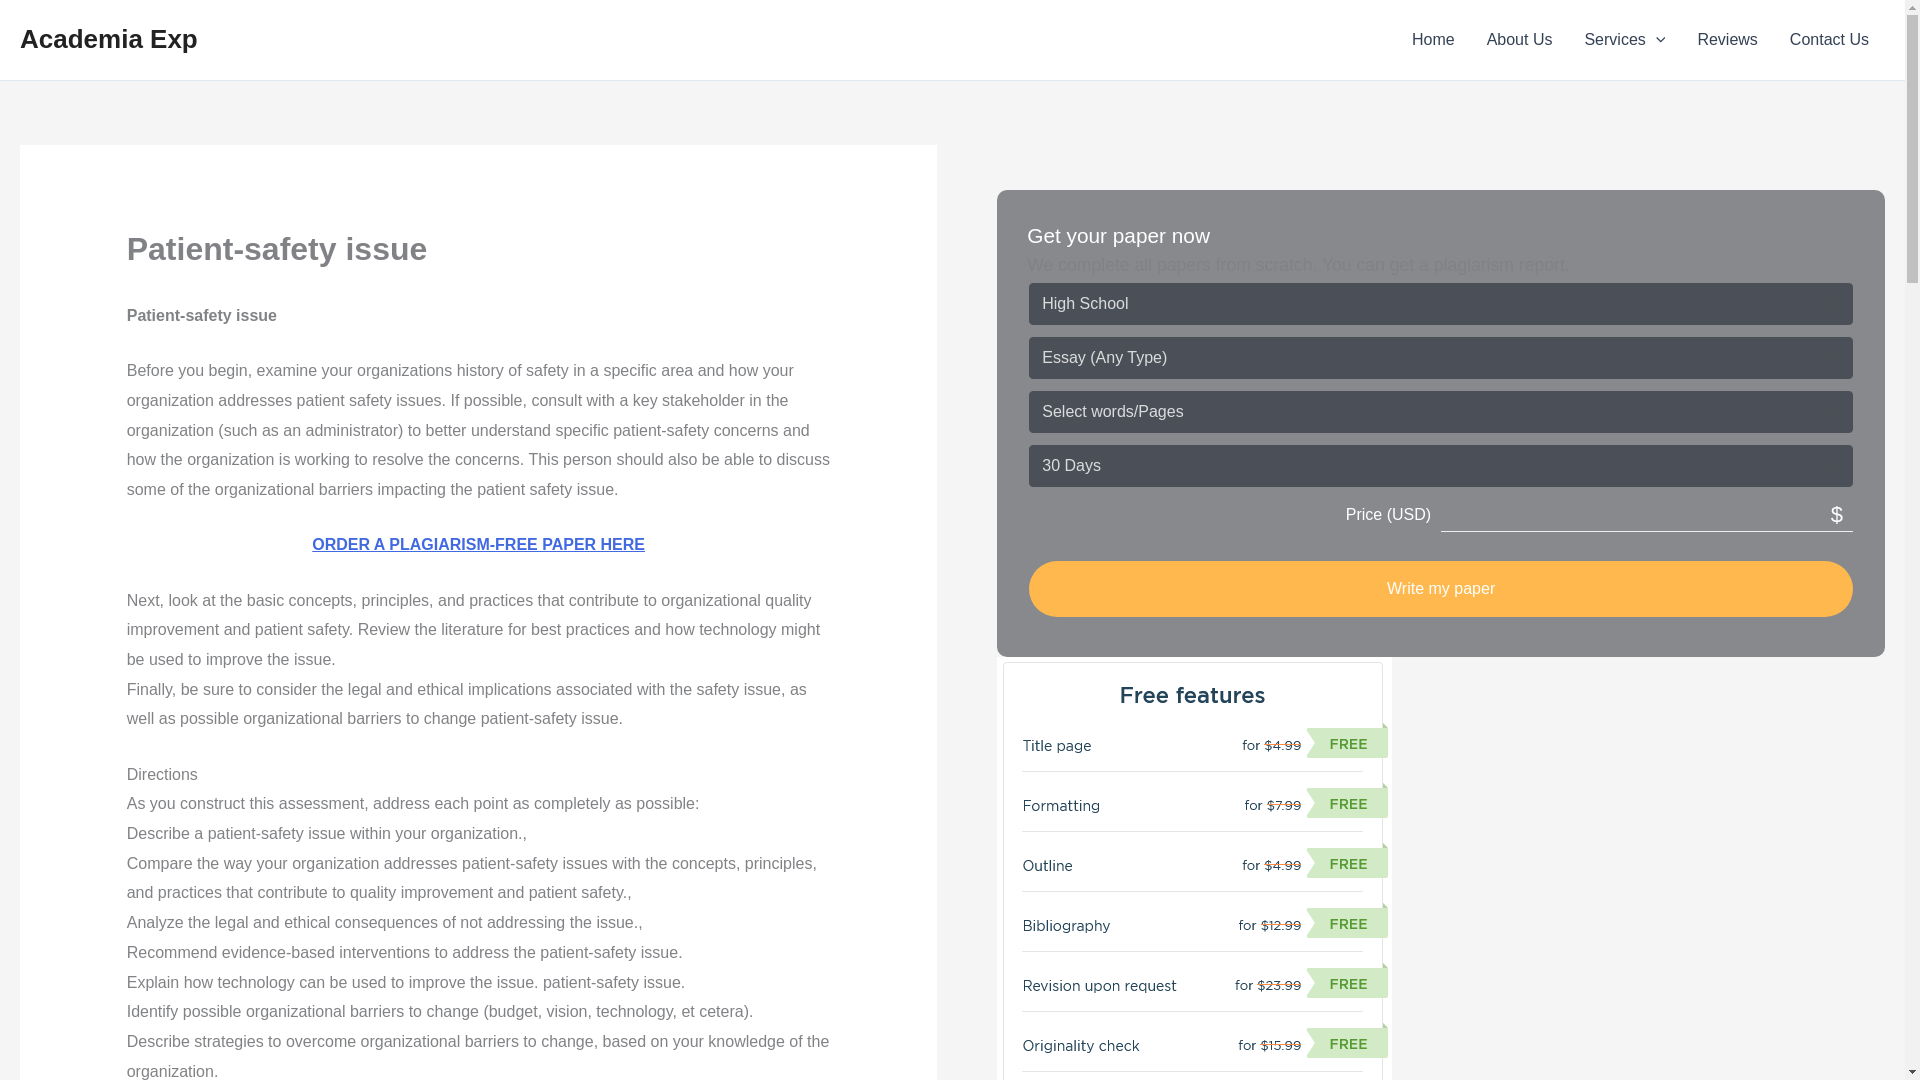 The height and width of the screenshot is (1080, 1920). Describe the element at coordinates (1519, 40) in the screenshot. I see `About Us` at that location.